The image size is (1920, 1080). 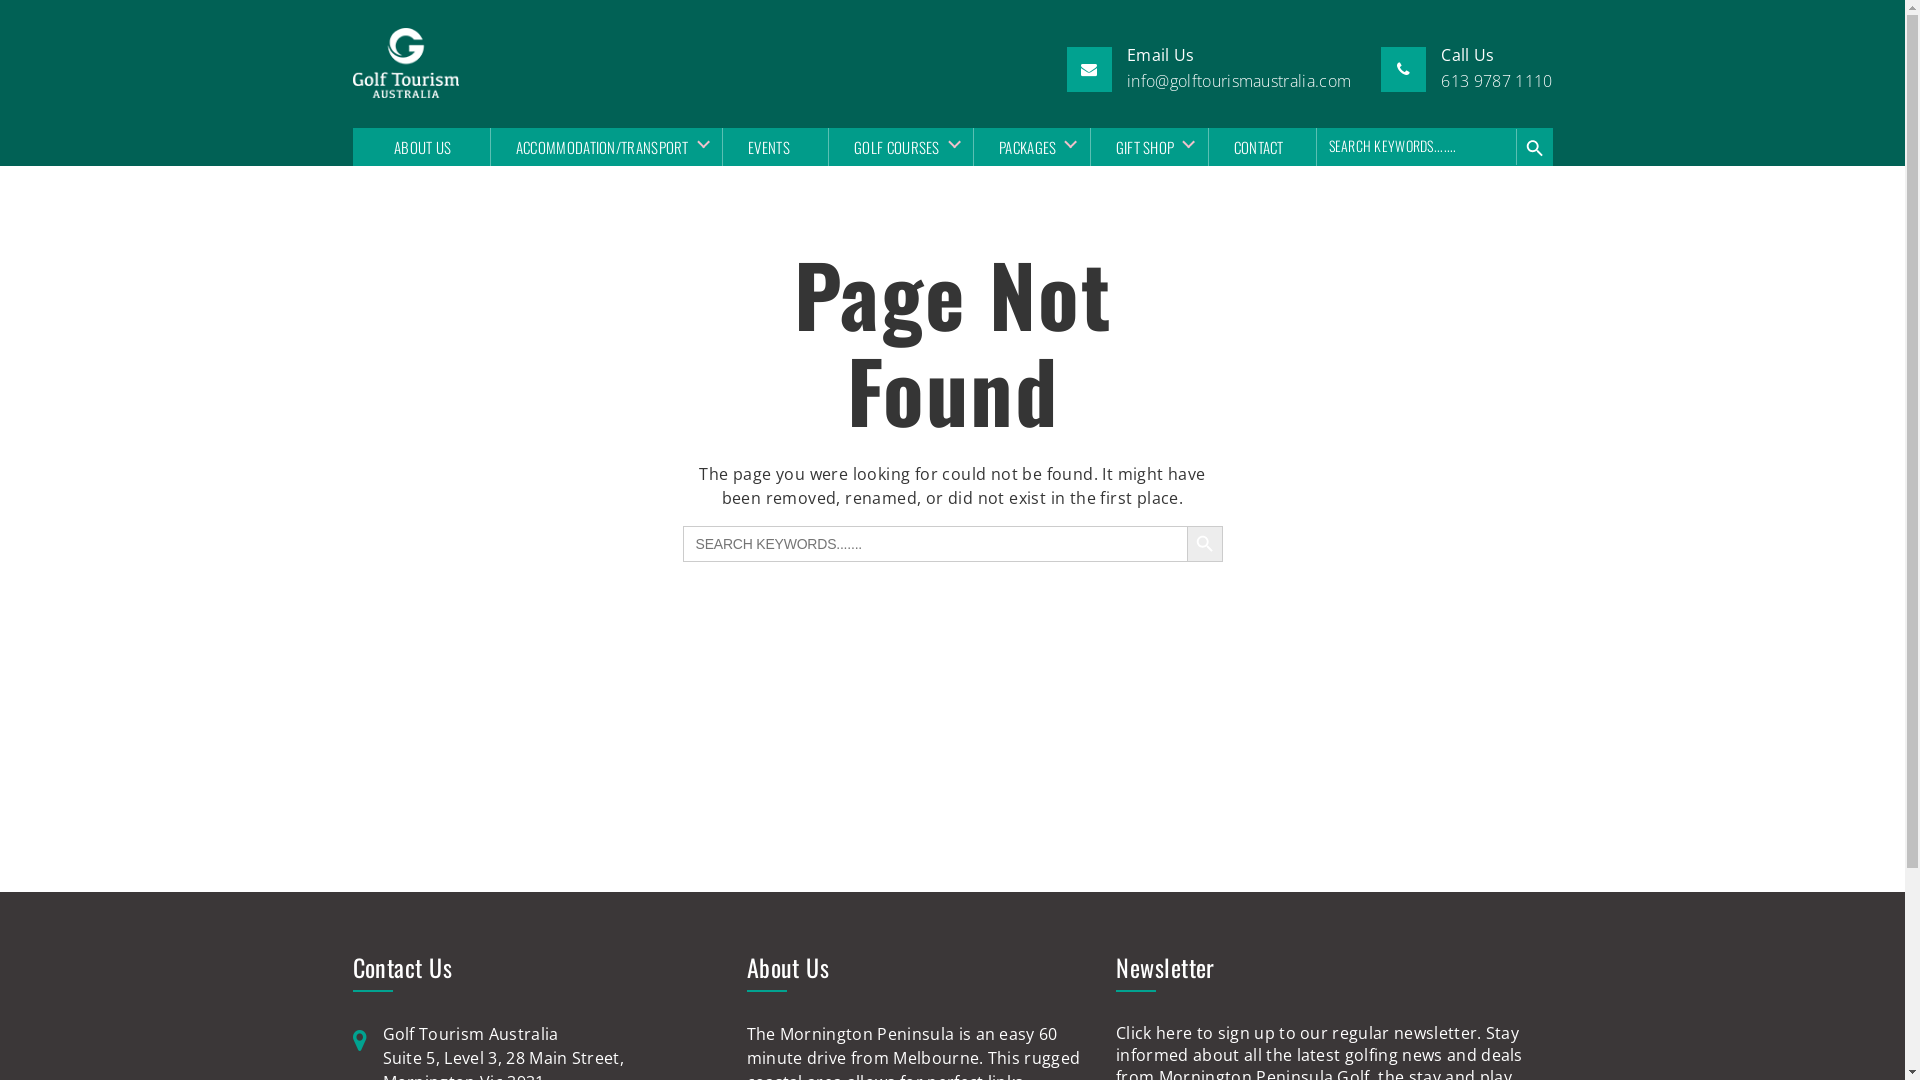 I want to click on SEARCH BUTTON, so click(x=1204, y=544).